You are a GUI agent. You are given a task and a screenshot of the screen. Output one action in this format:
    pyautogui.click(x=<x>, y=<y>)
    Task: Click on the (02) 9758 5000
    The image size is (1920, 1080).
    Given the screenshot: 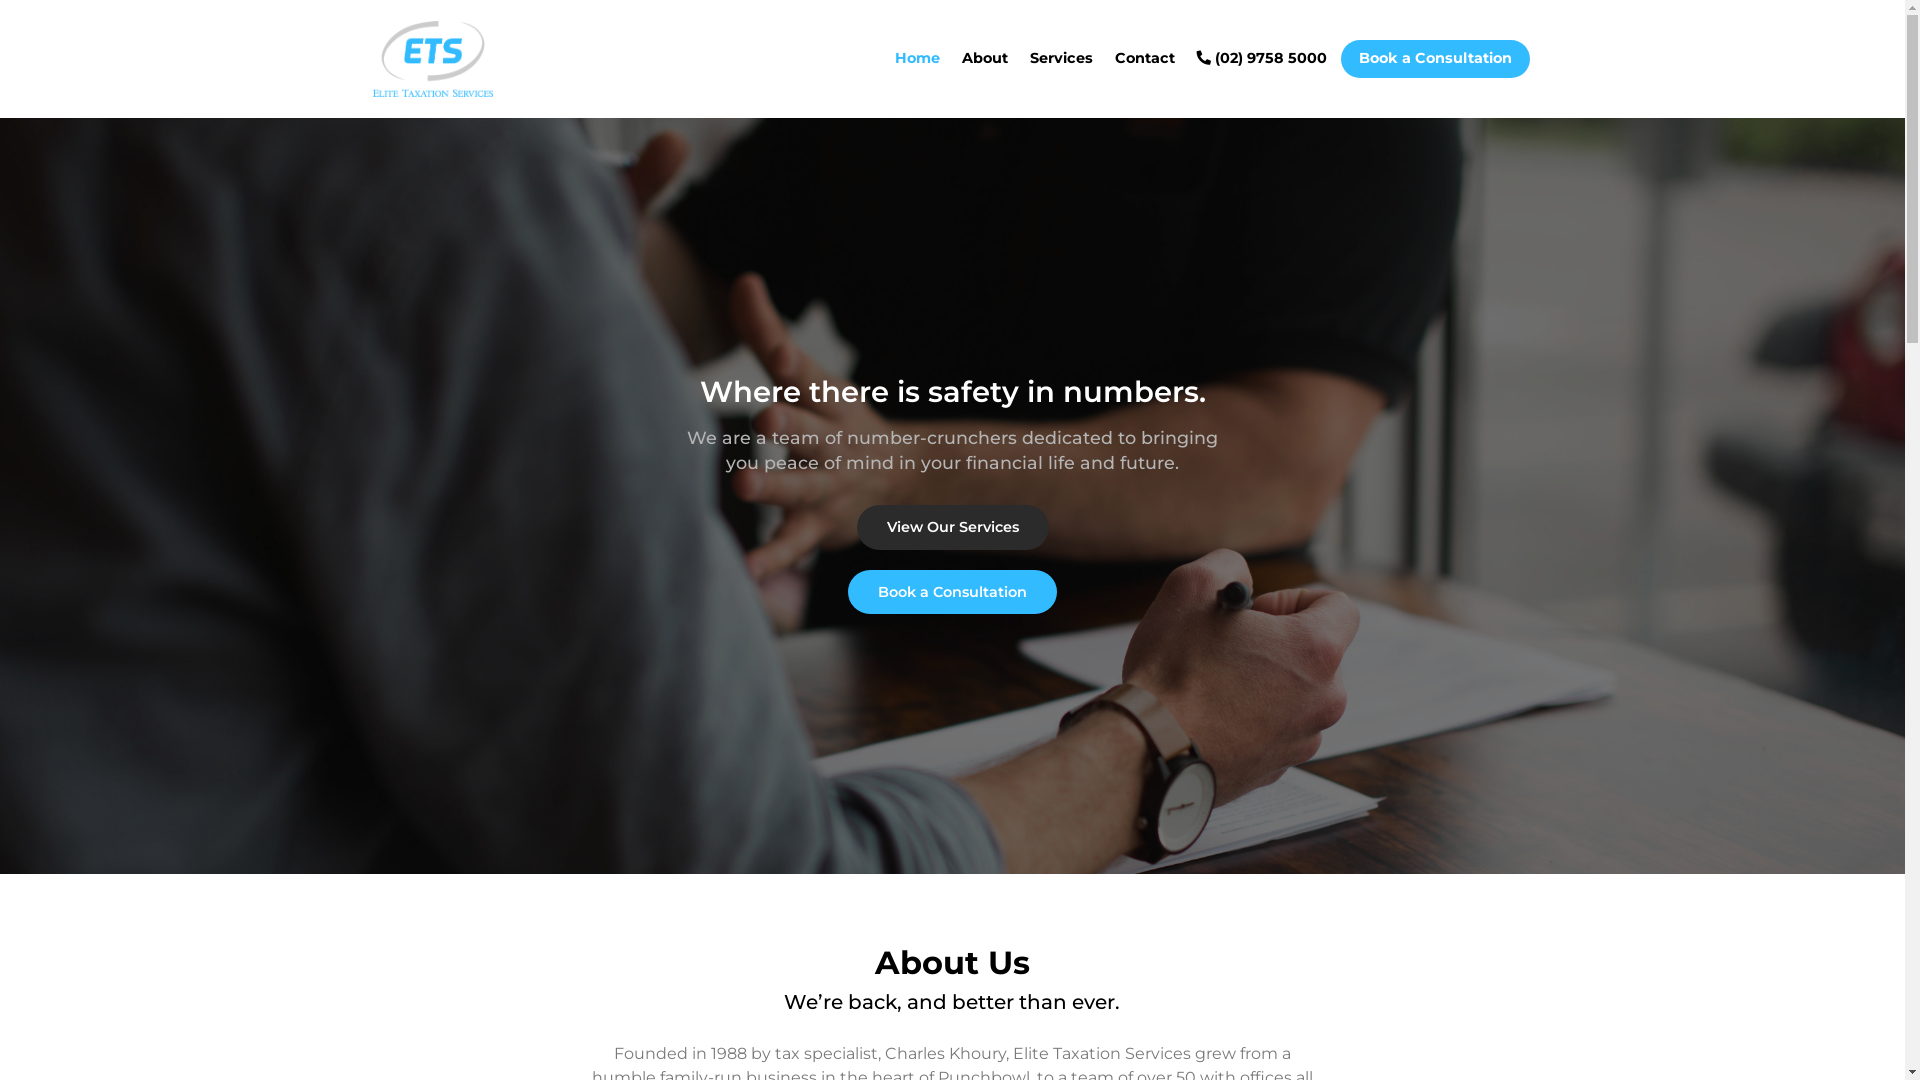 What is the action you would take?
    pyautogui.click(x=1261, y=58)
    